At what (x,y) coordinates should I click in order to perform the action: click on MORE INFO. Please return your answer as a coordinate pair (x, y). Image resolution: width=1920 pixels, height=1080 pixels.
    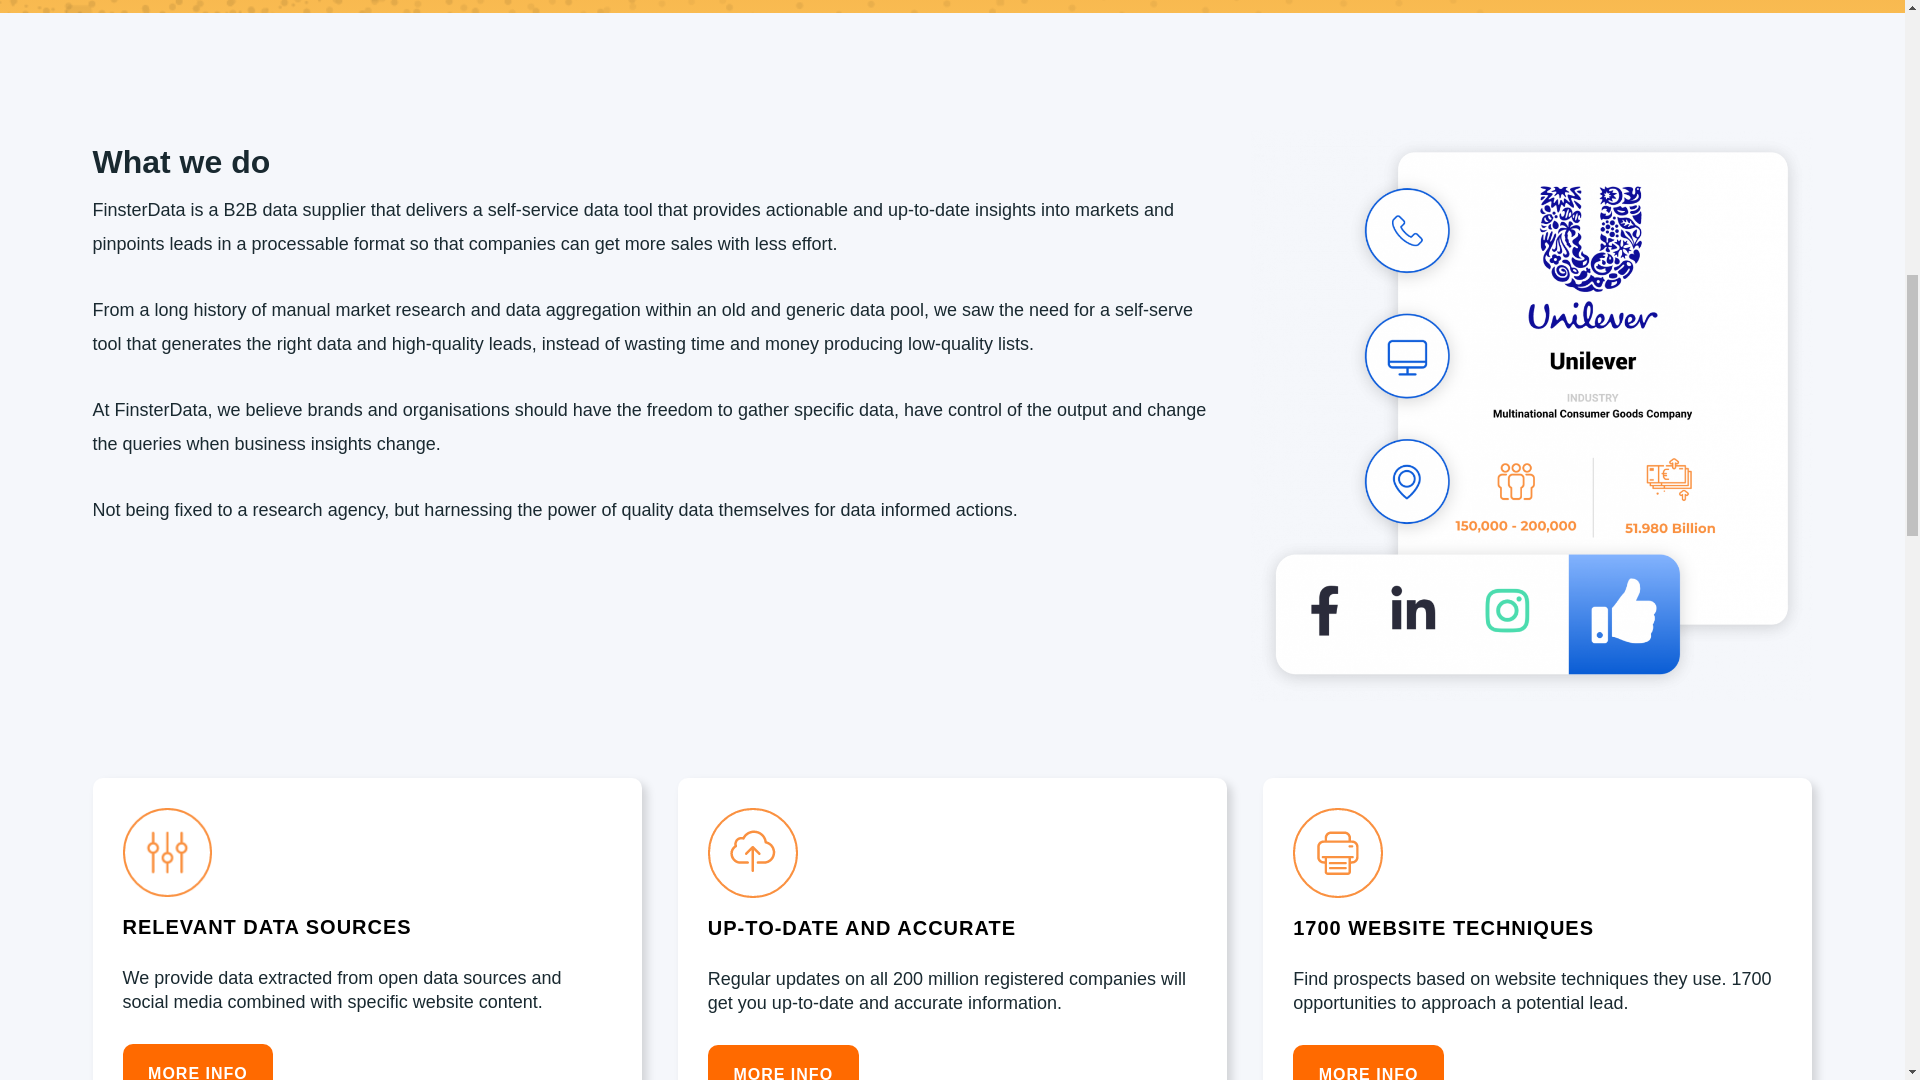
    Looking at the image, I should click on (783, 1062).